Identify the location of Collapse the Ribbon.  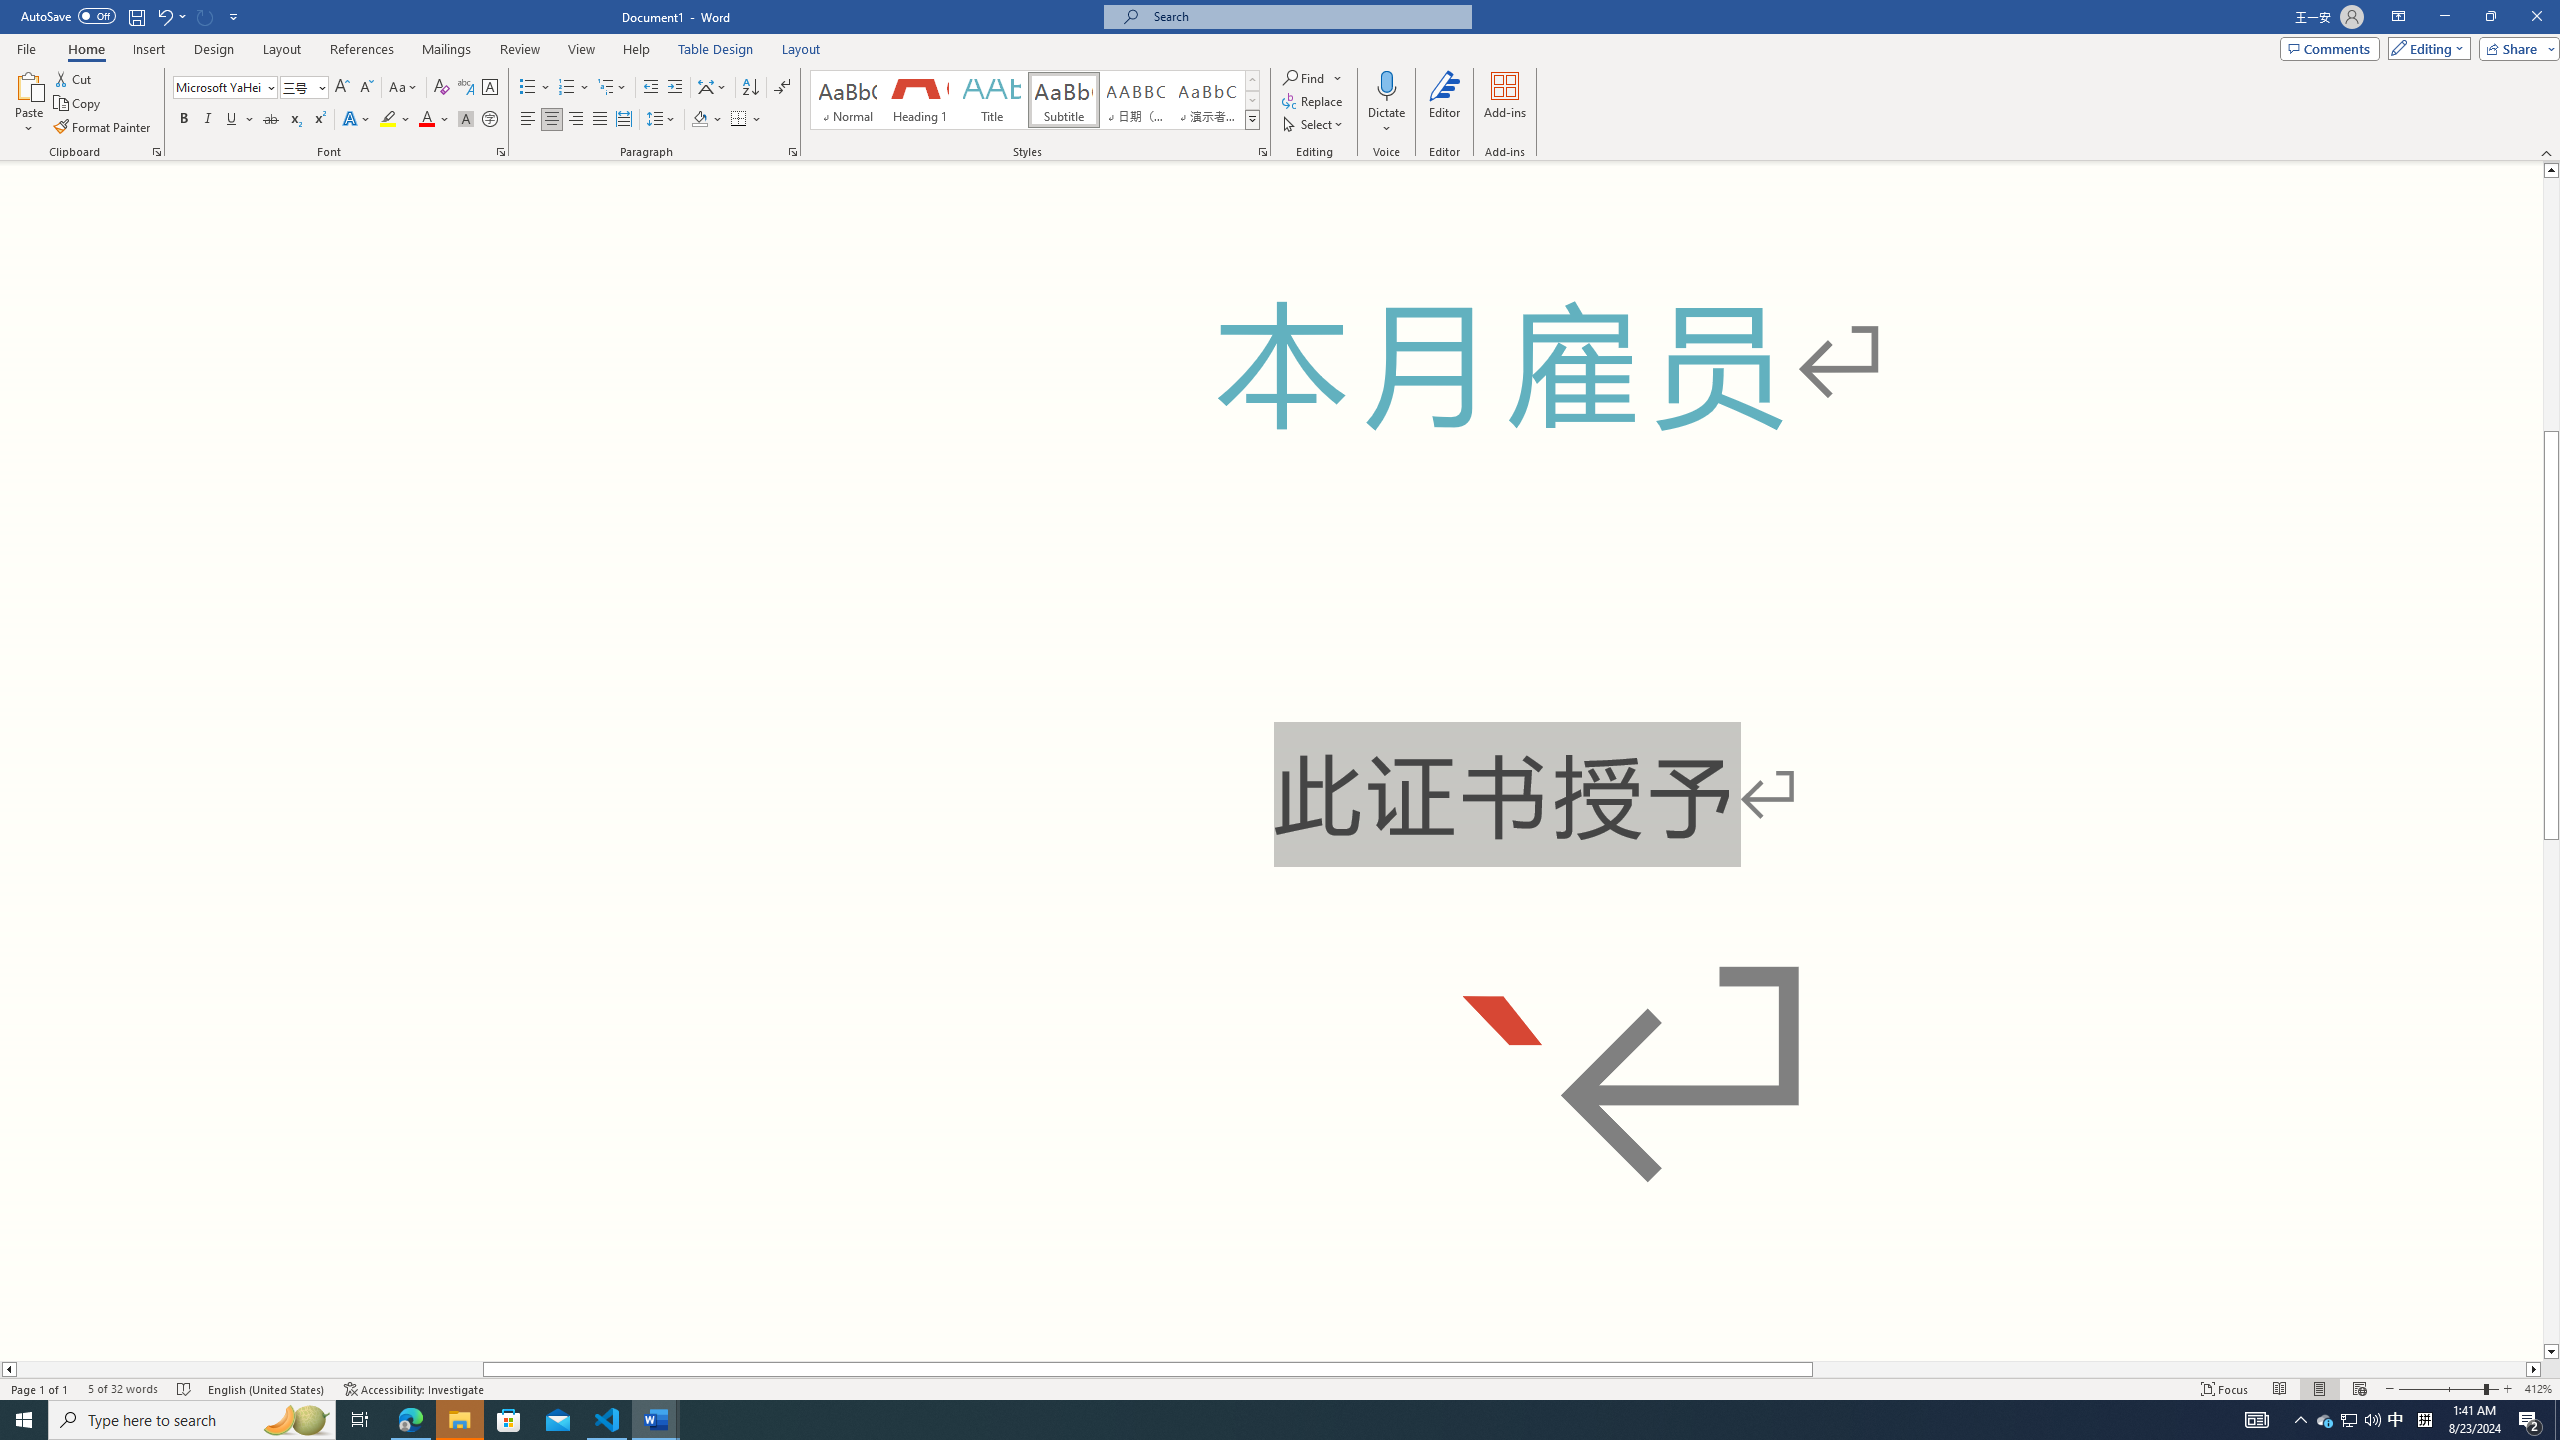
(2547, 152).